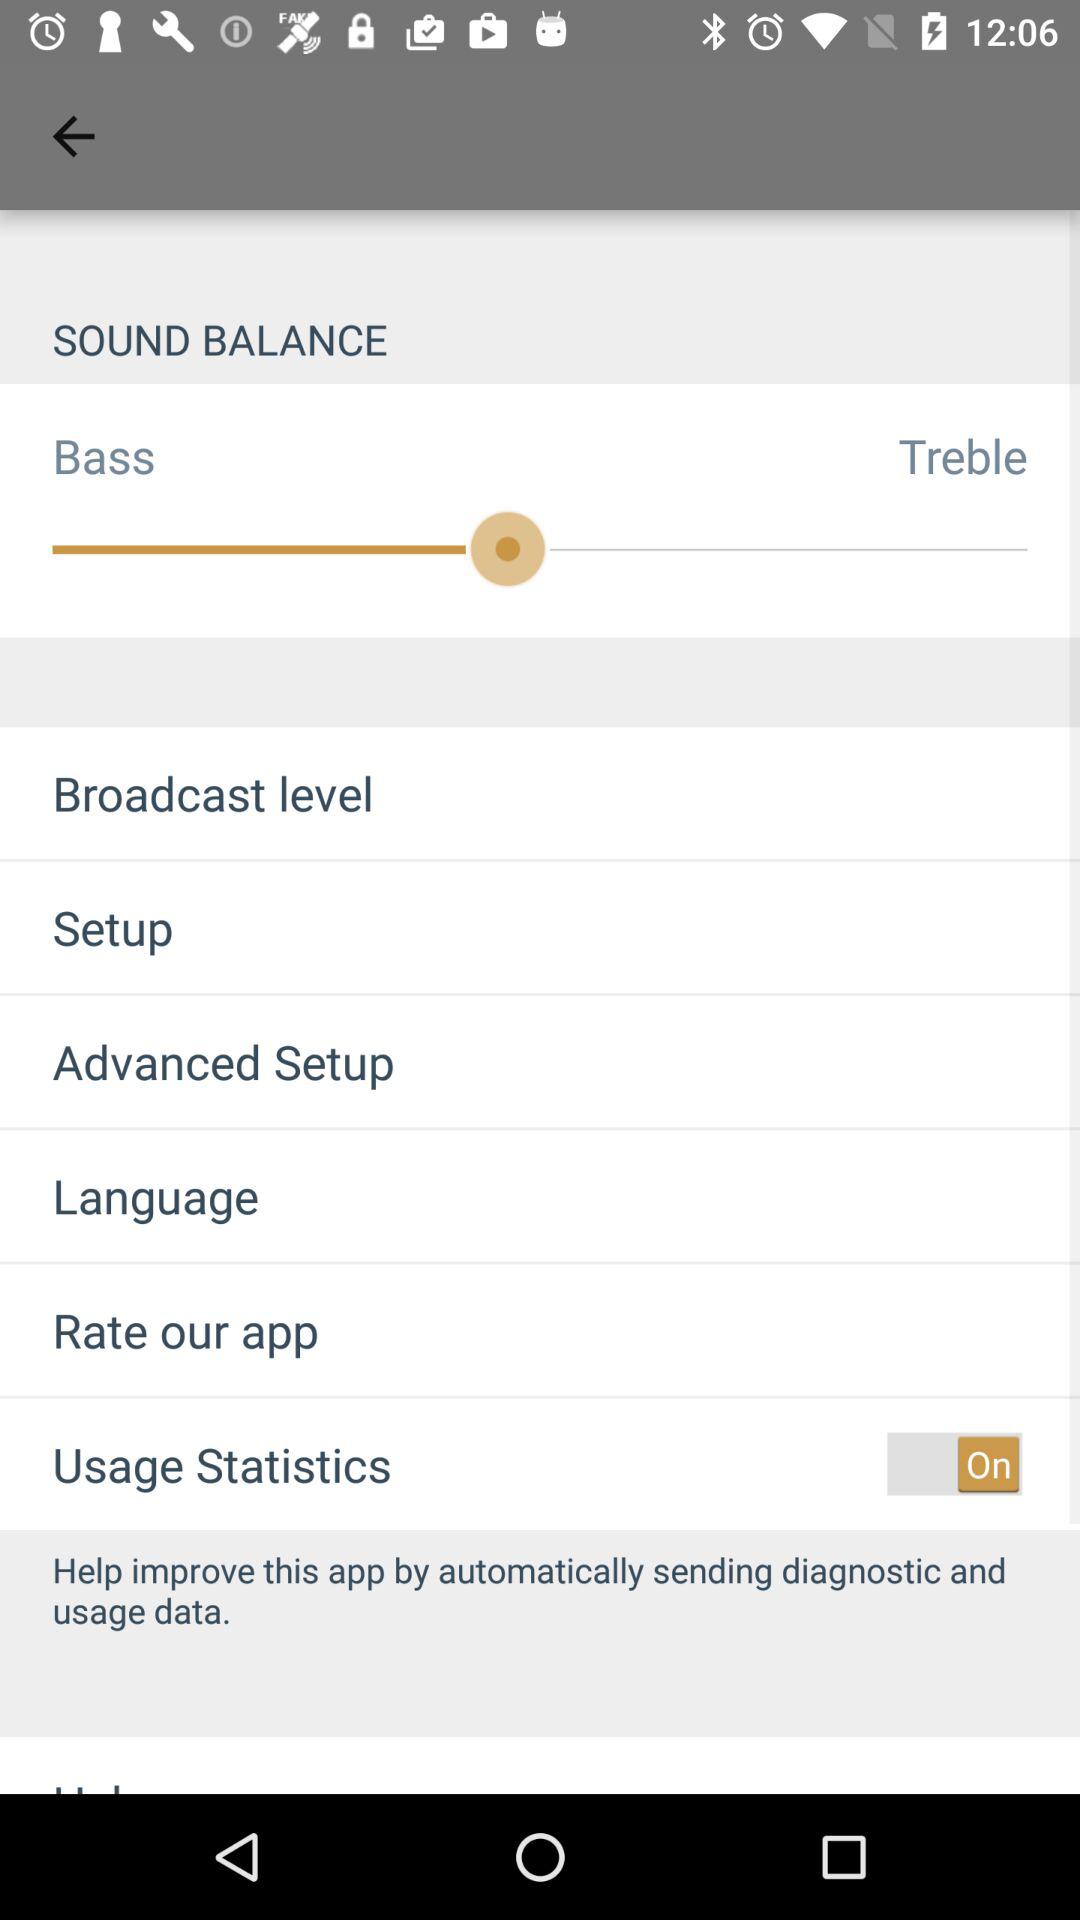  I want to click on turn off icon above the usage statistics item, so click(159, 1330).